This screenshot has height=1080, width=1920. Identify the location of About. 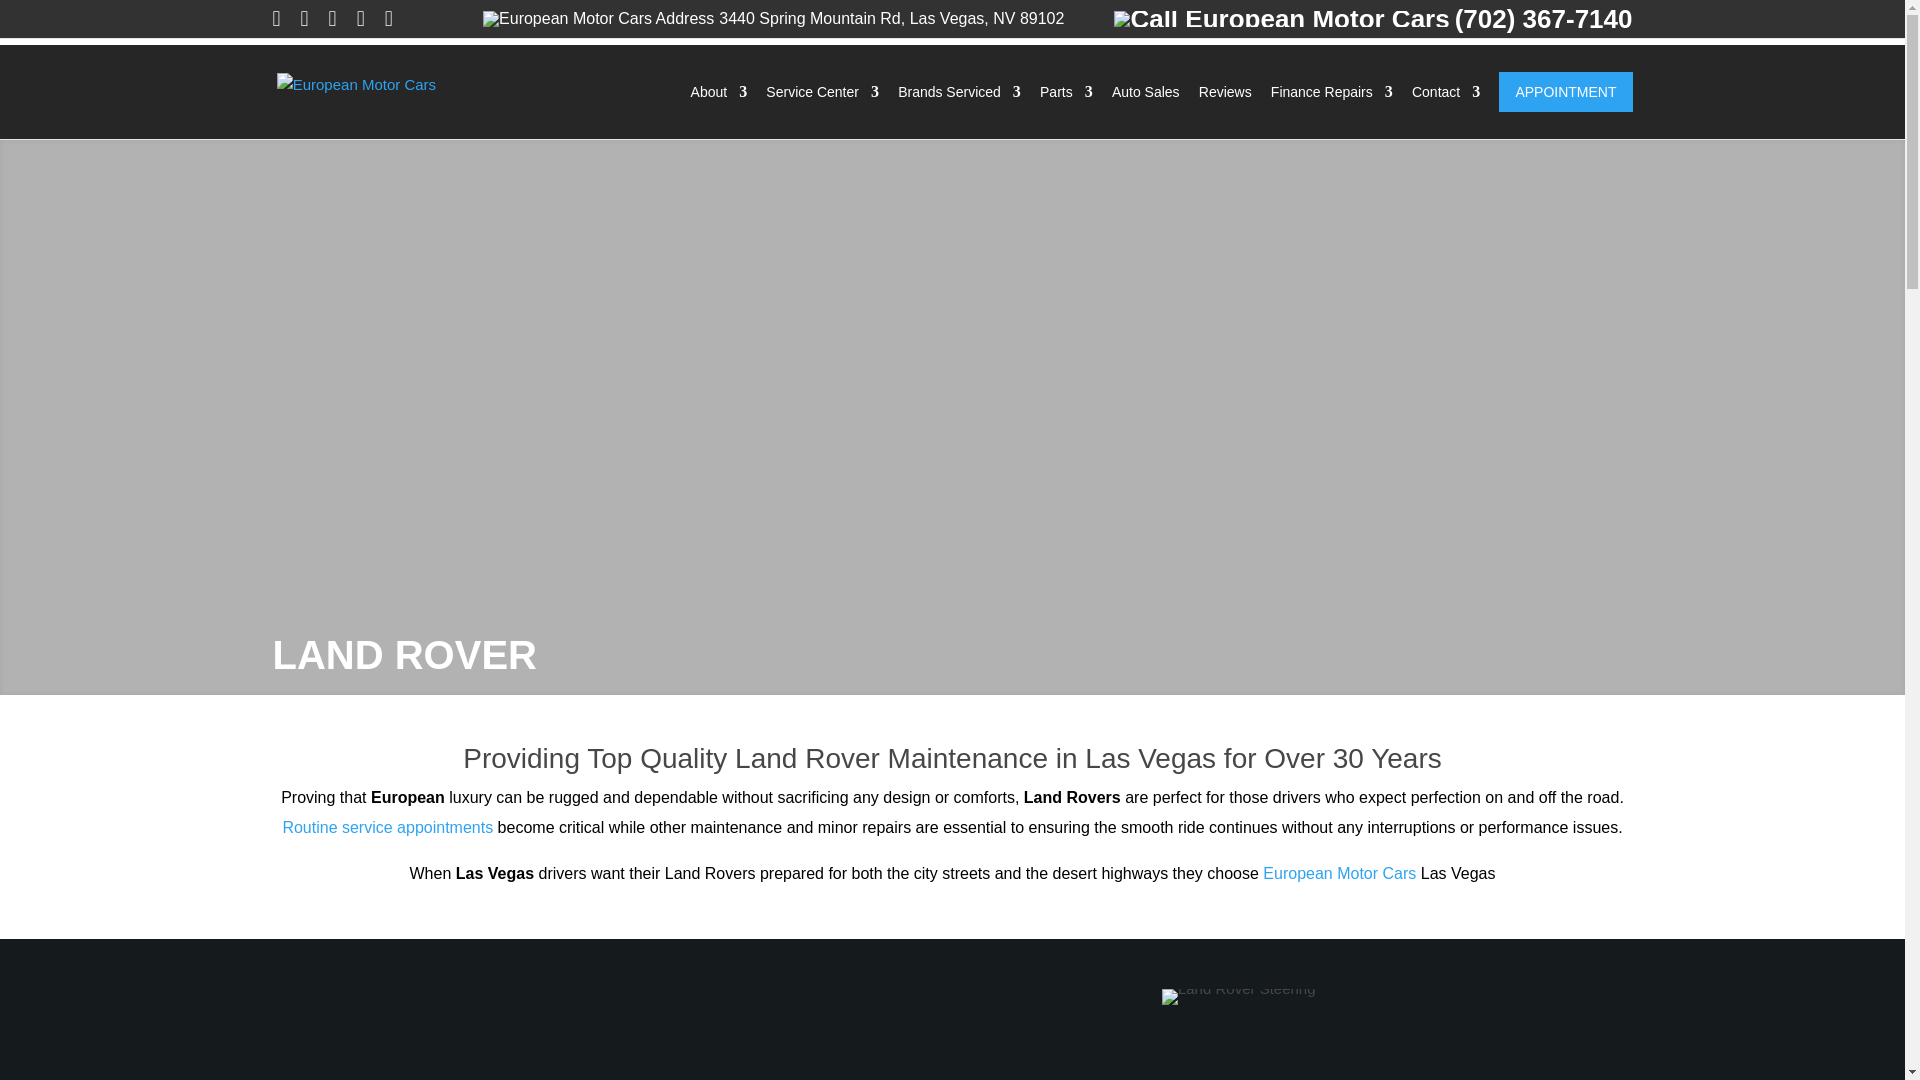
(720, 112).